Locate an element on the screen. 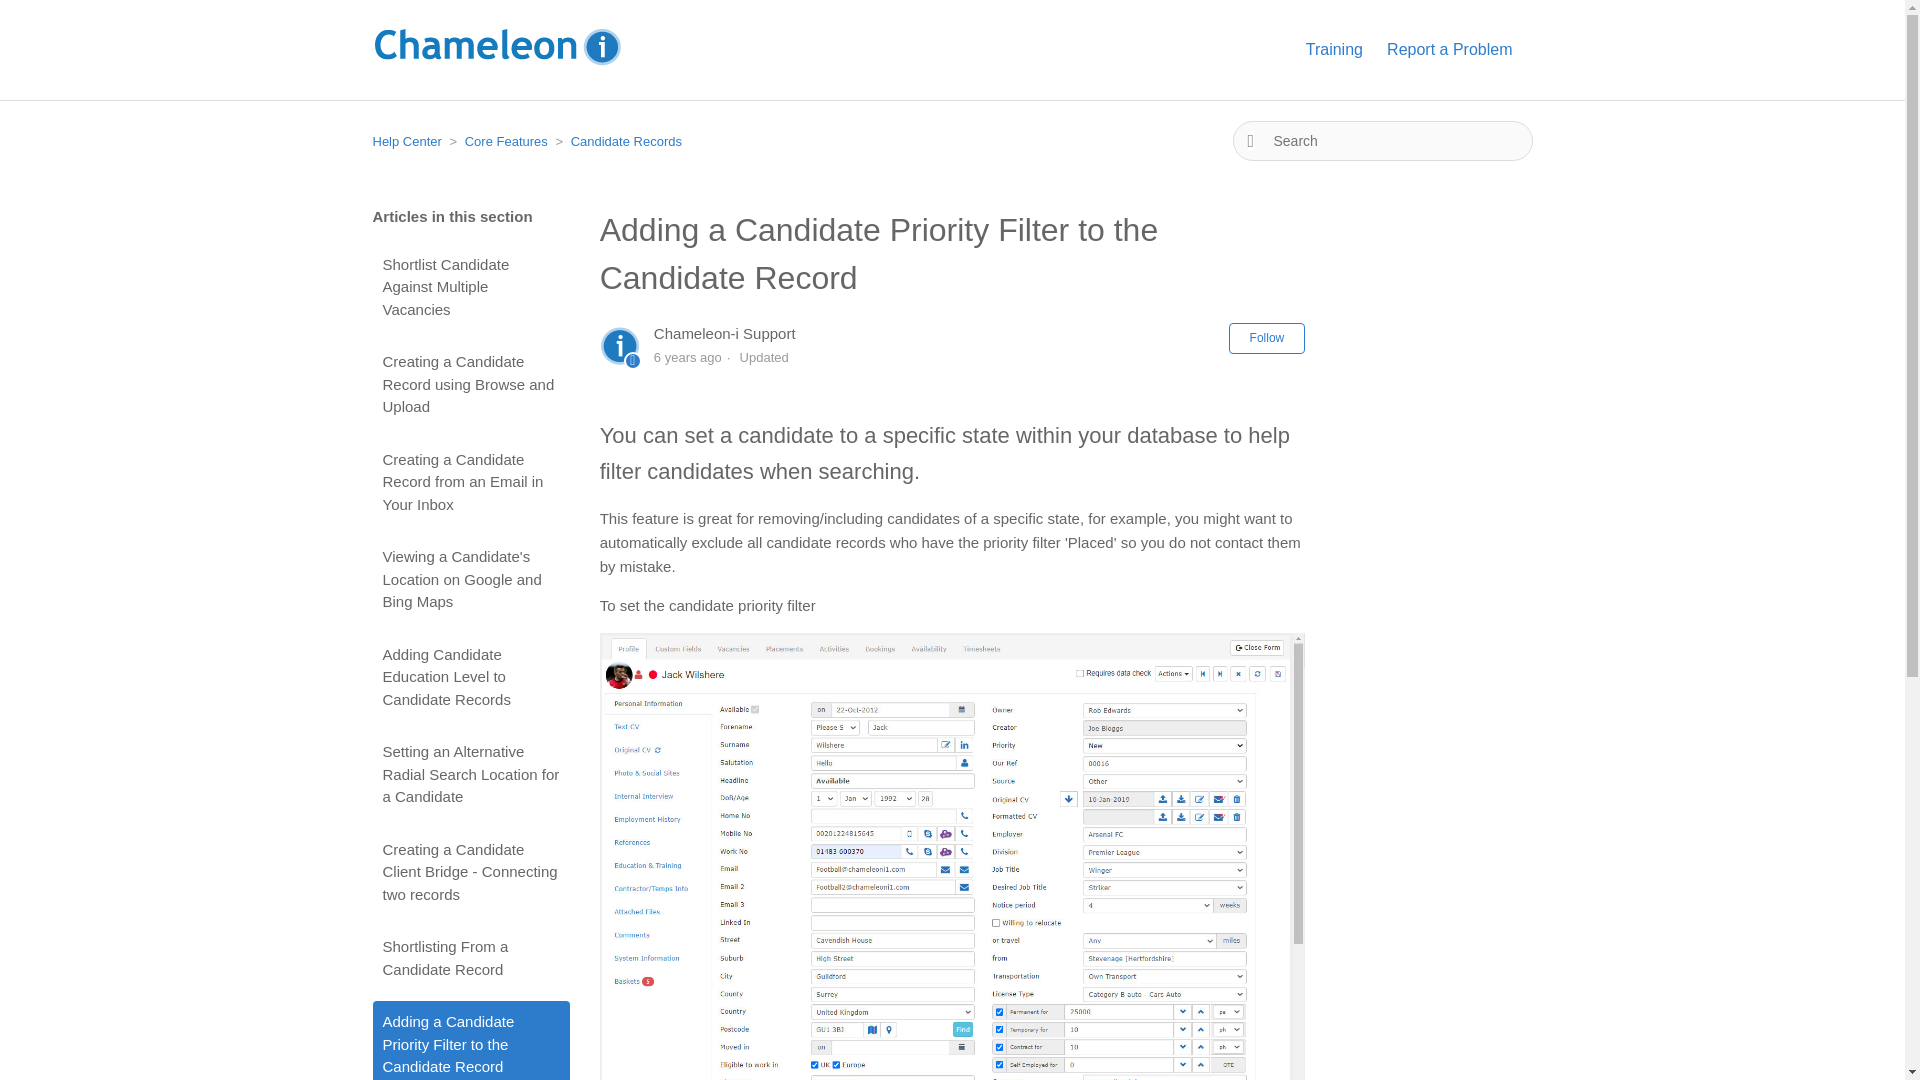  Follow is located at coordinates (1266, 338).